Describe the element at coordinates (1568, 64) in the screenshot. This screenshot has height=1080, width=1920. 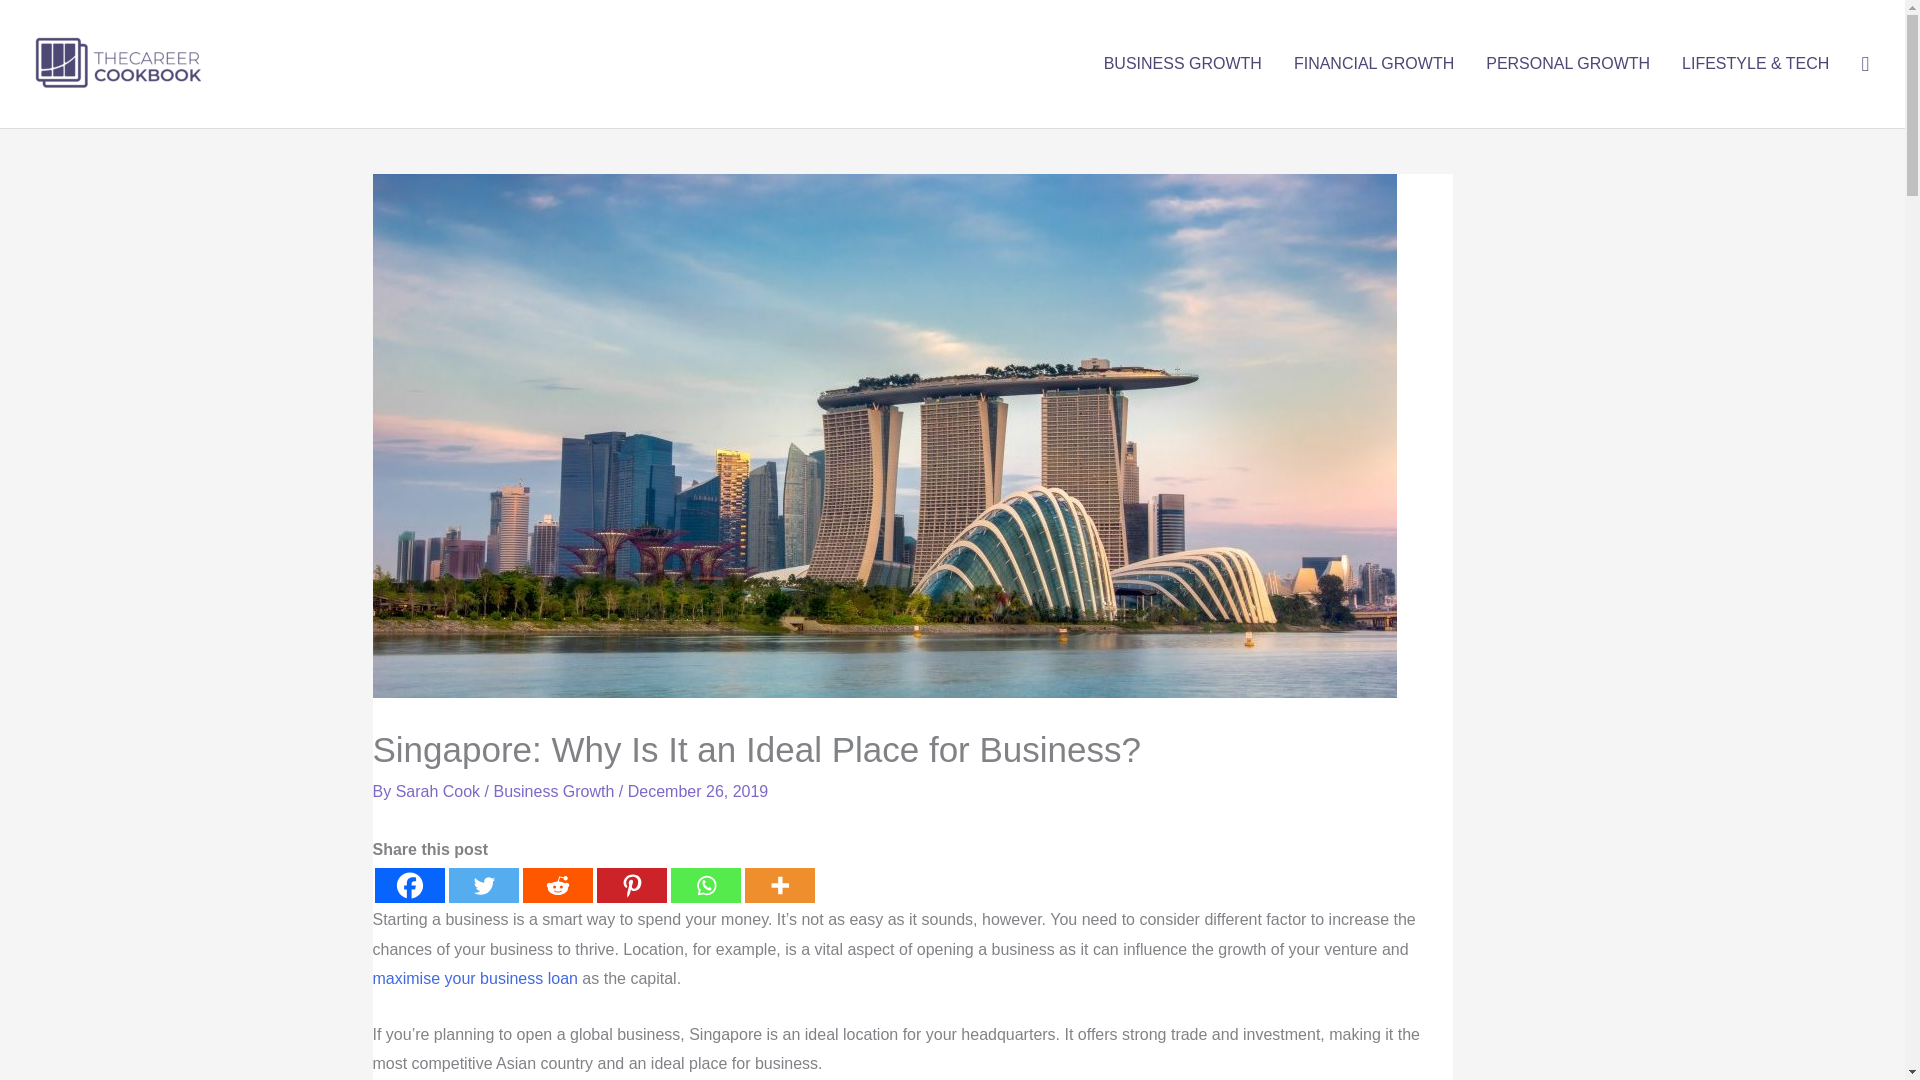
I see `PERSONAL GROWTH` at that location.